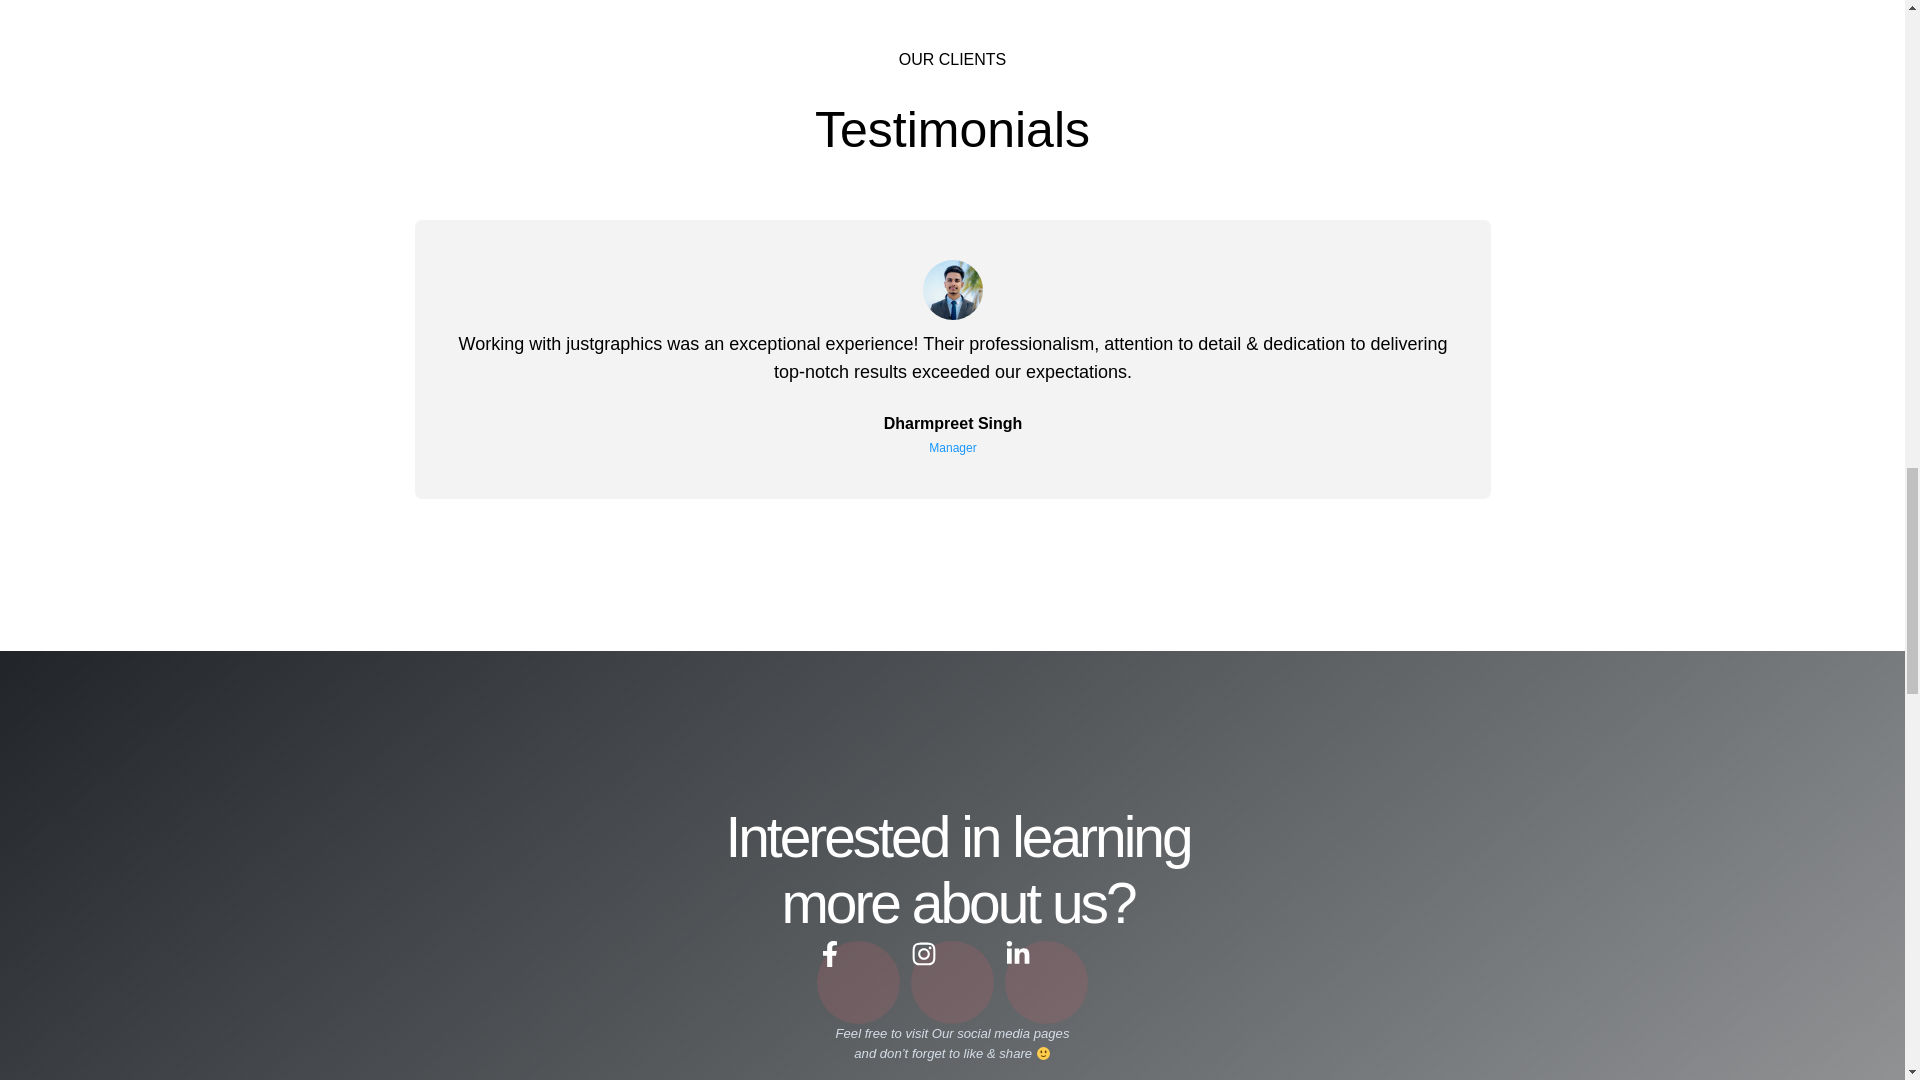 The height and width of the screenshot is (1080, 1920). I want to click on Facebook-f, so click(858, 982).